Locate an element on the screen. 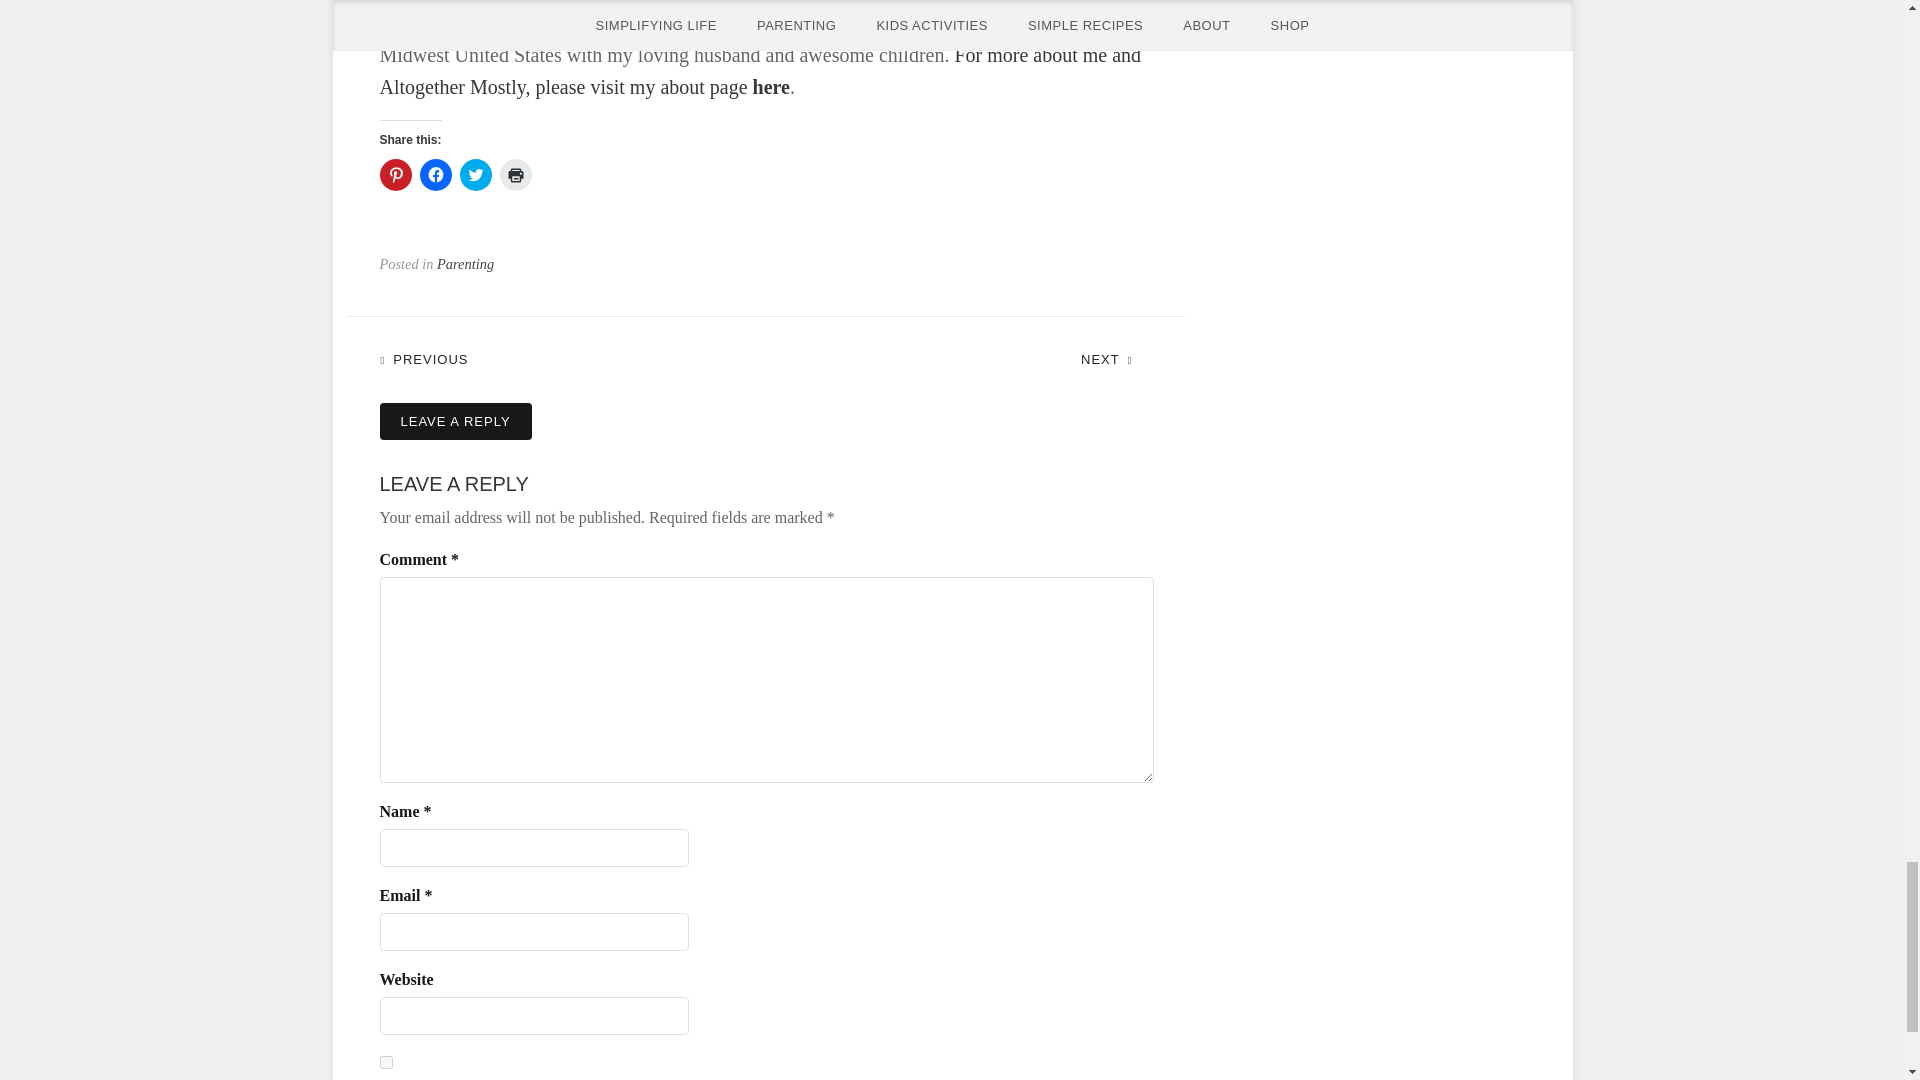 The height and width of the screenshot is (1080, 1920). LEAVE A REPLY is located at coordinates (456, 421).